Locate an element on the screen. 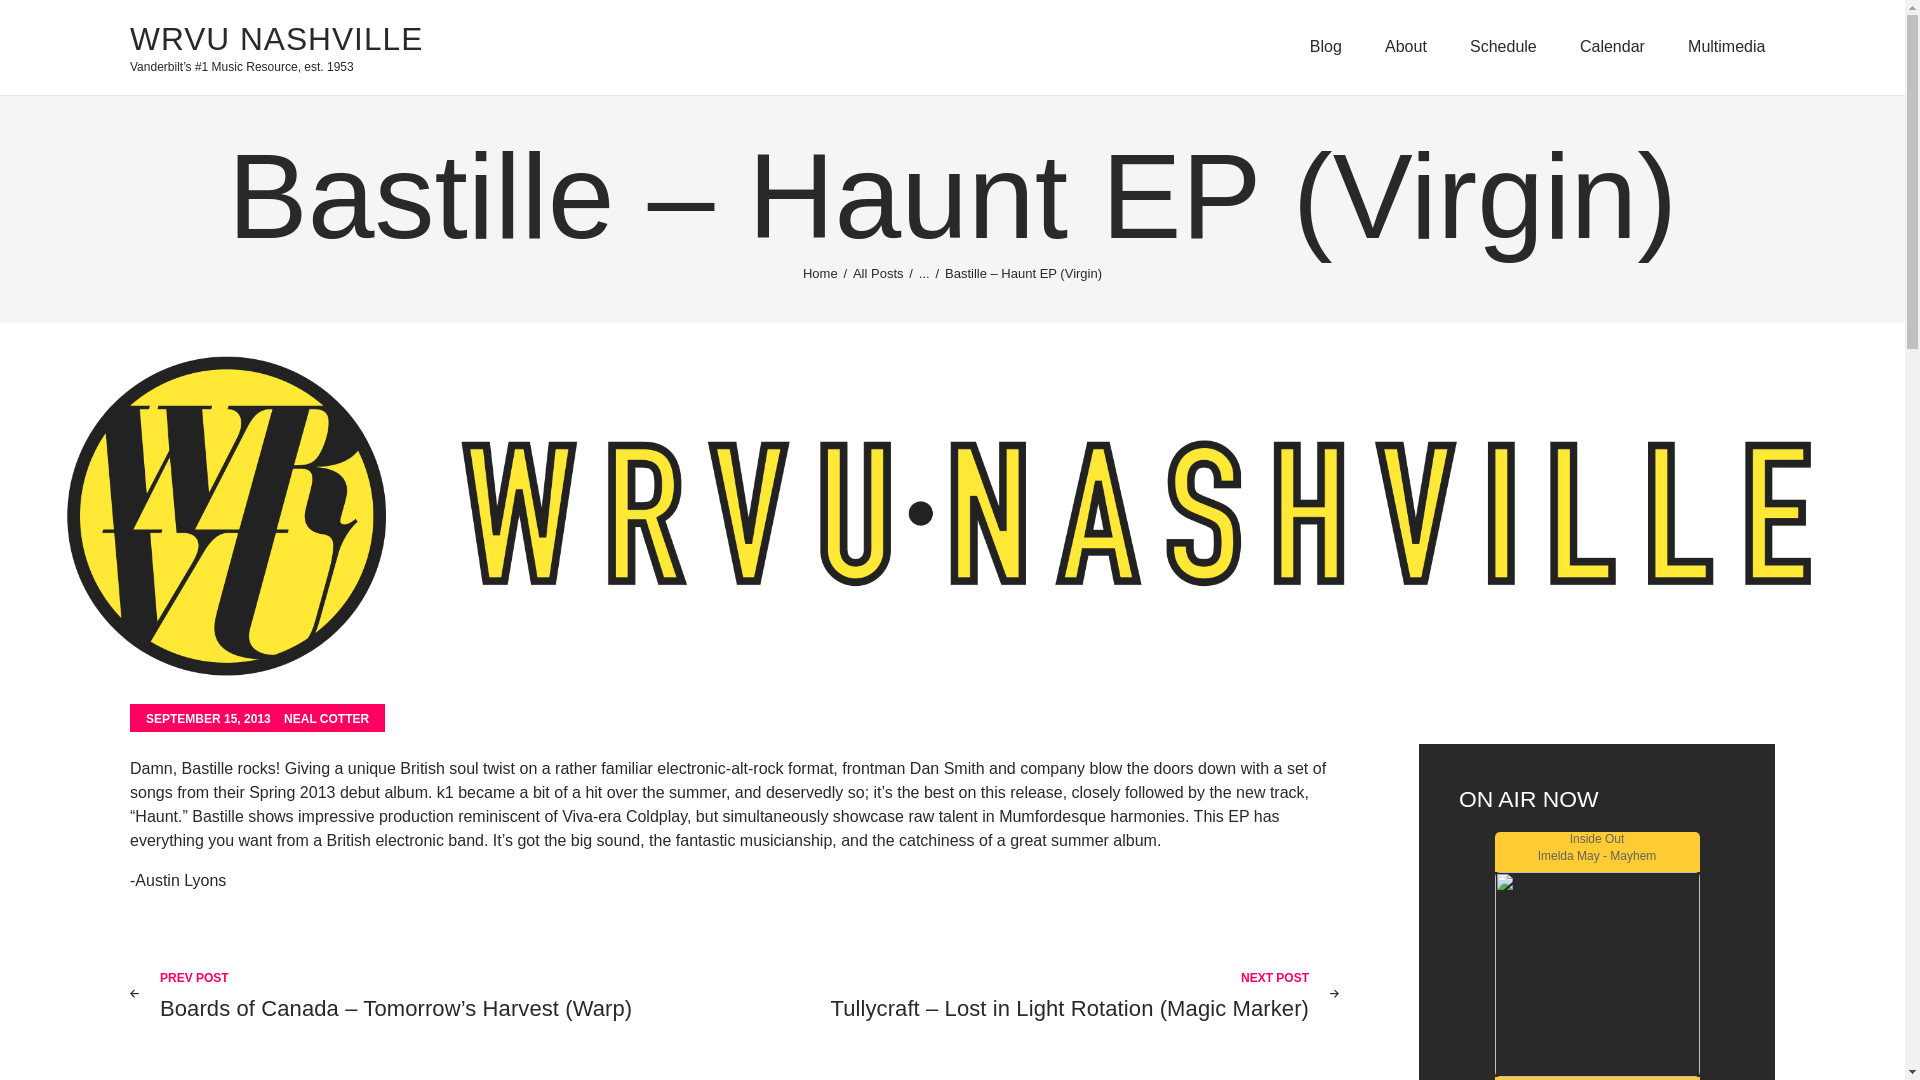 Image resolution: width=1920 pixels, height=1080 pixels. All Posts is located at coordinates (878, 272).